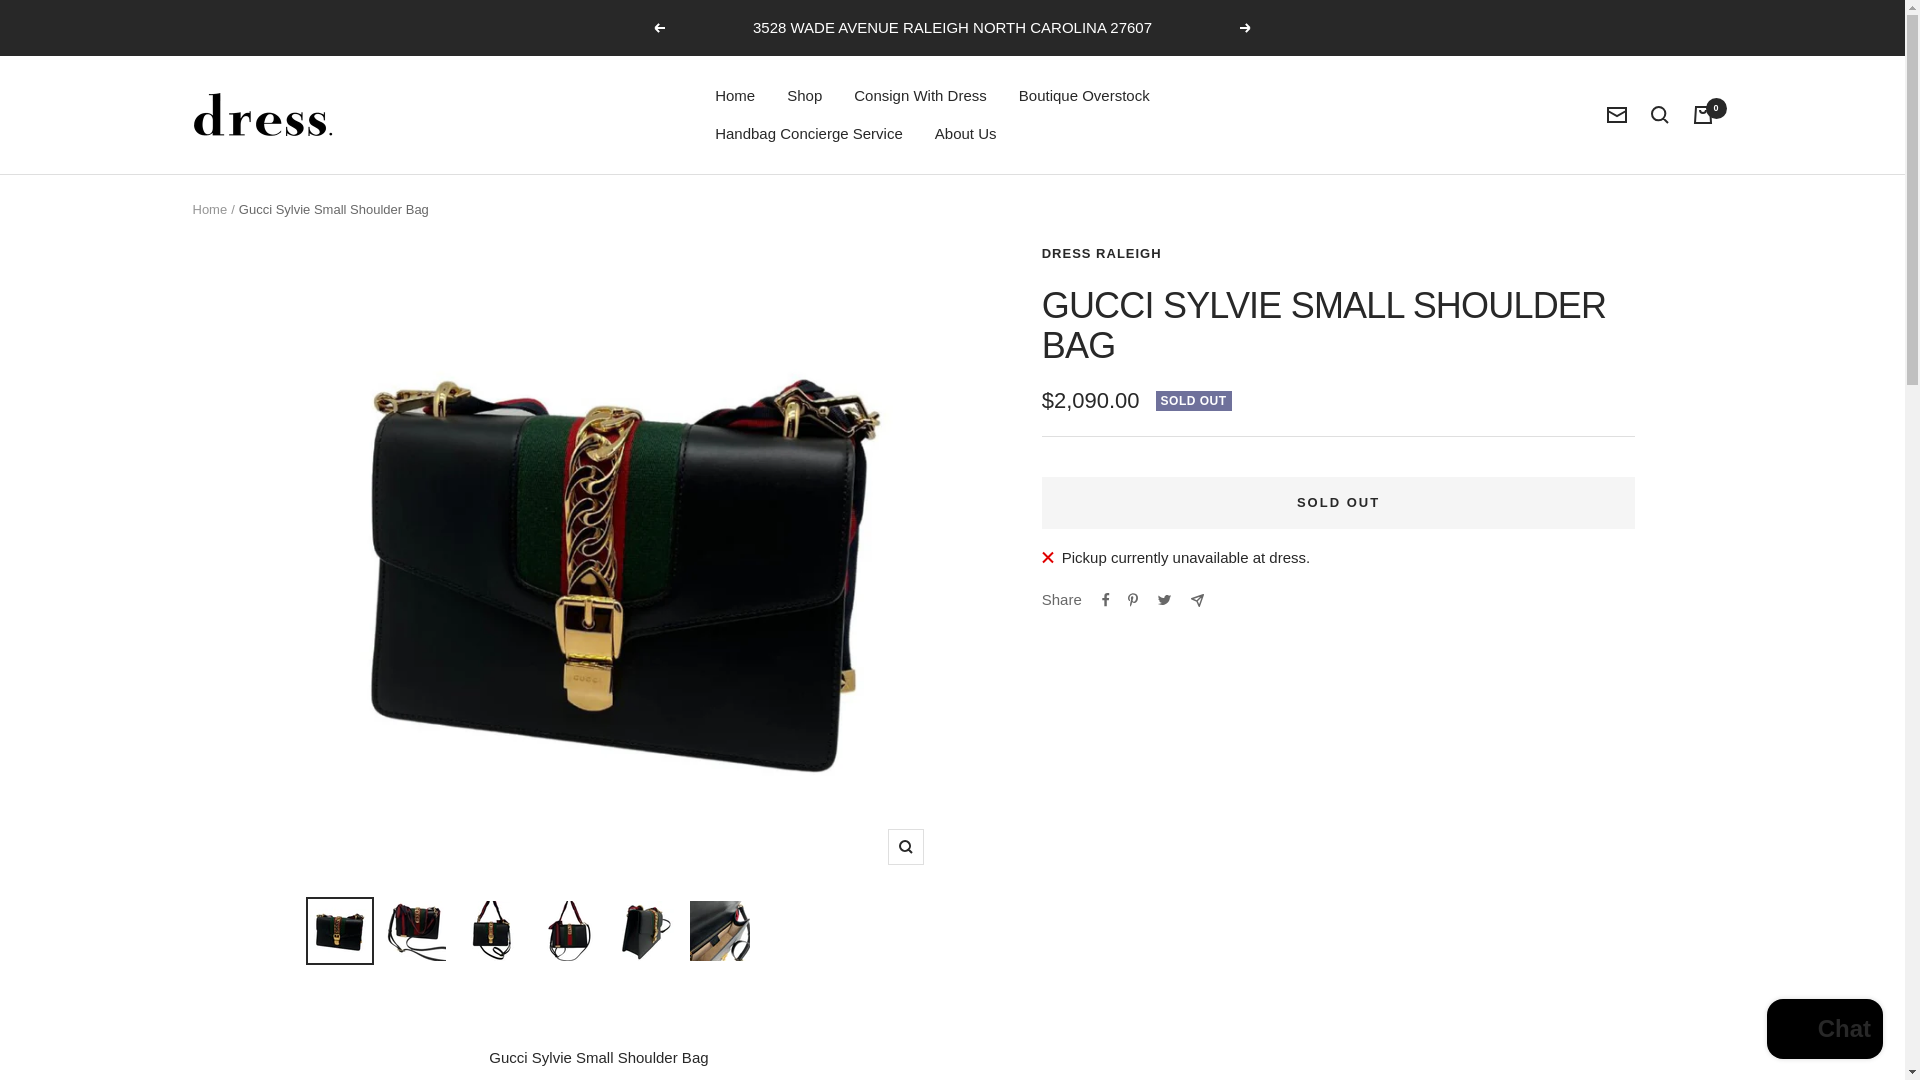  Describe the element at coordinates (920, 96) in the screenshot. I see `Consign With Dress` at that location.